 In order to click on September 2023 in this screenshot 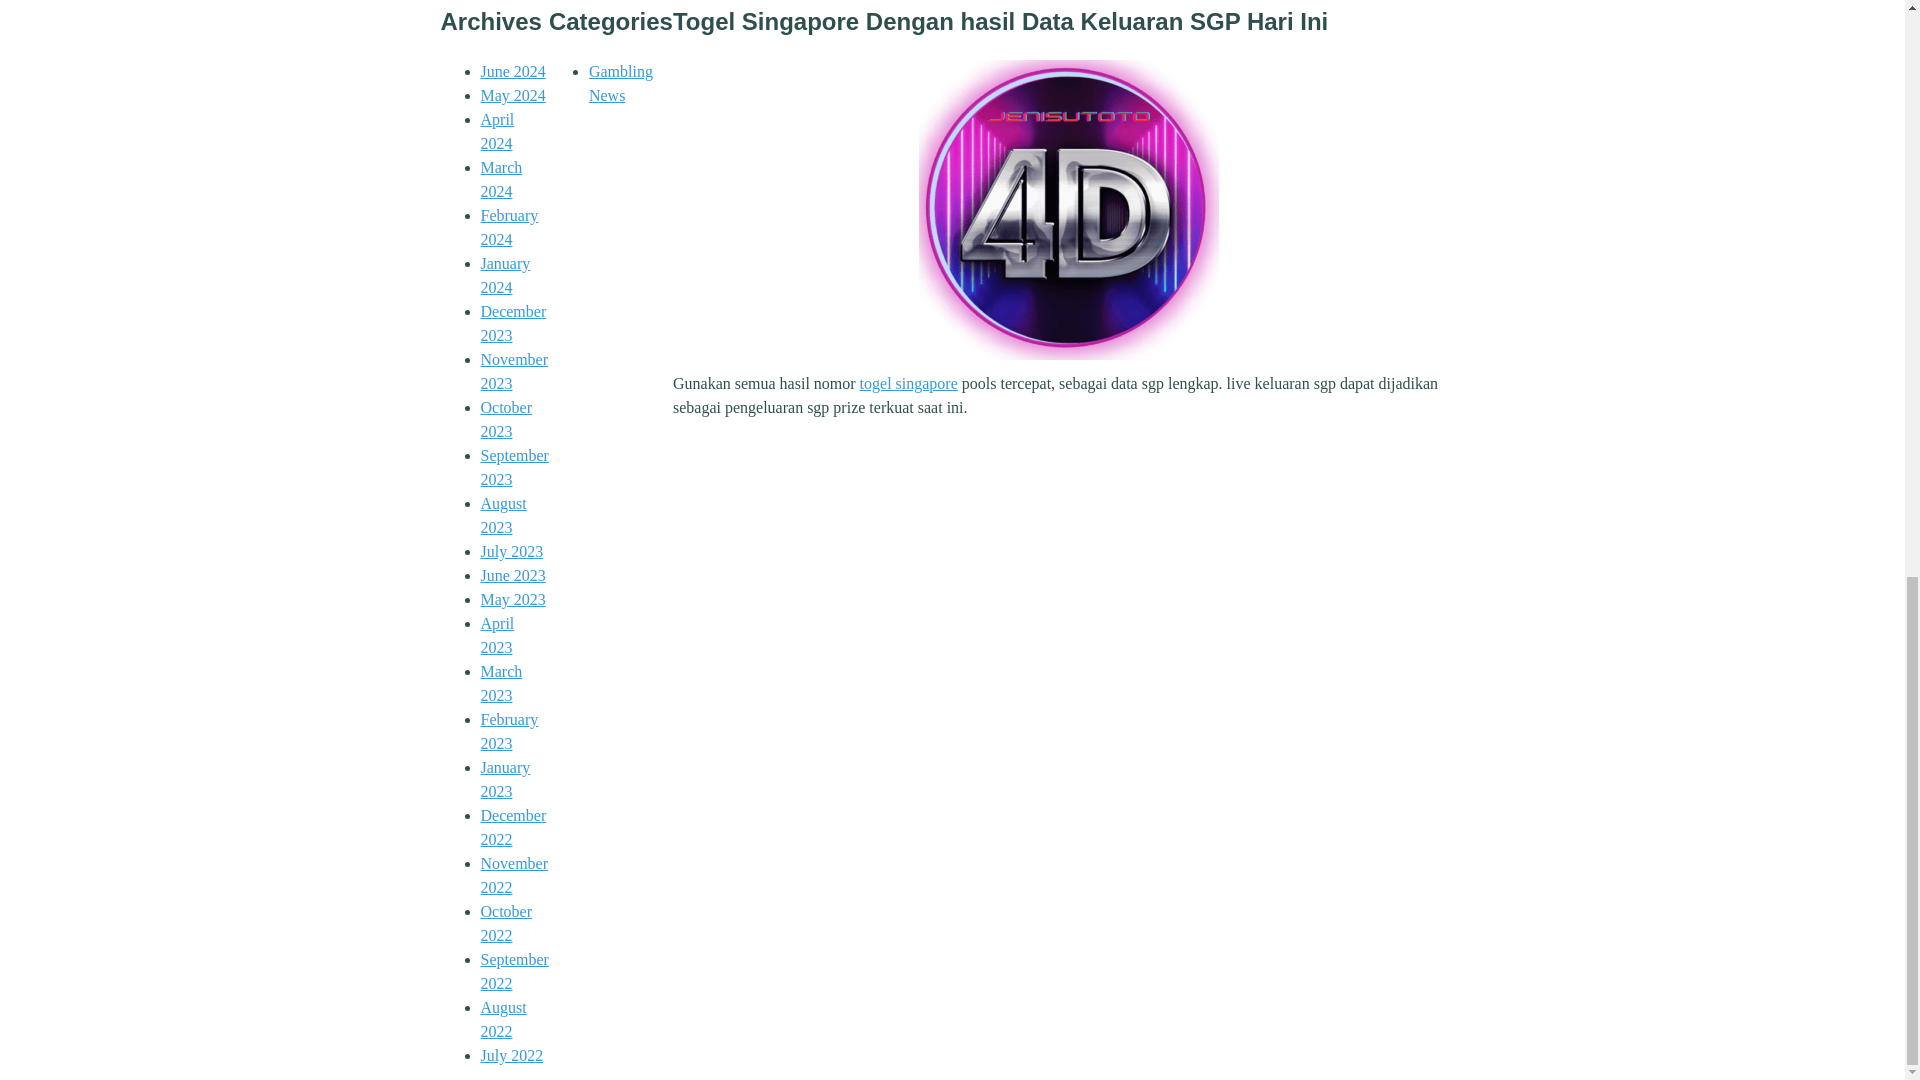, I will do `click(514, 468)`.